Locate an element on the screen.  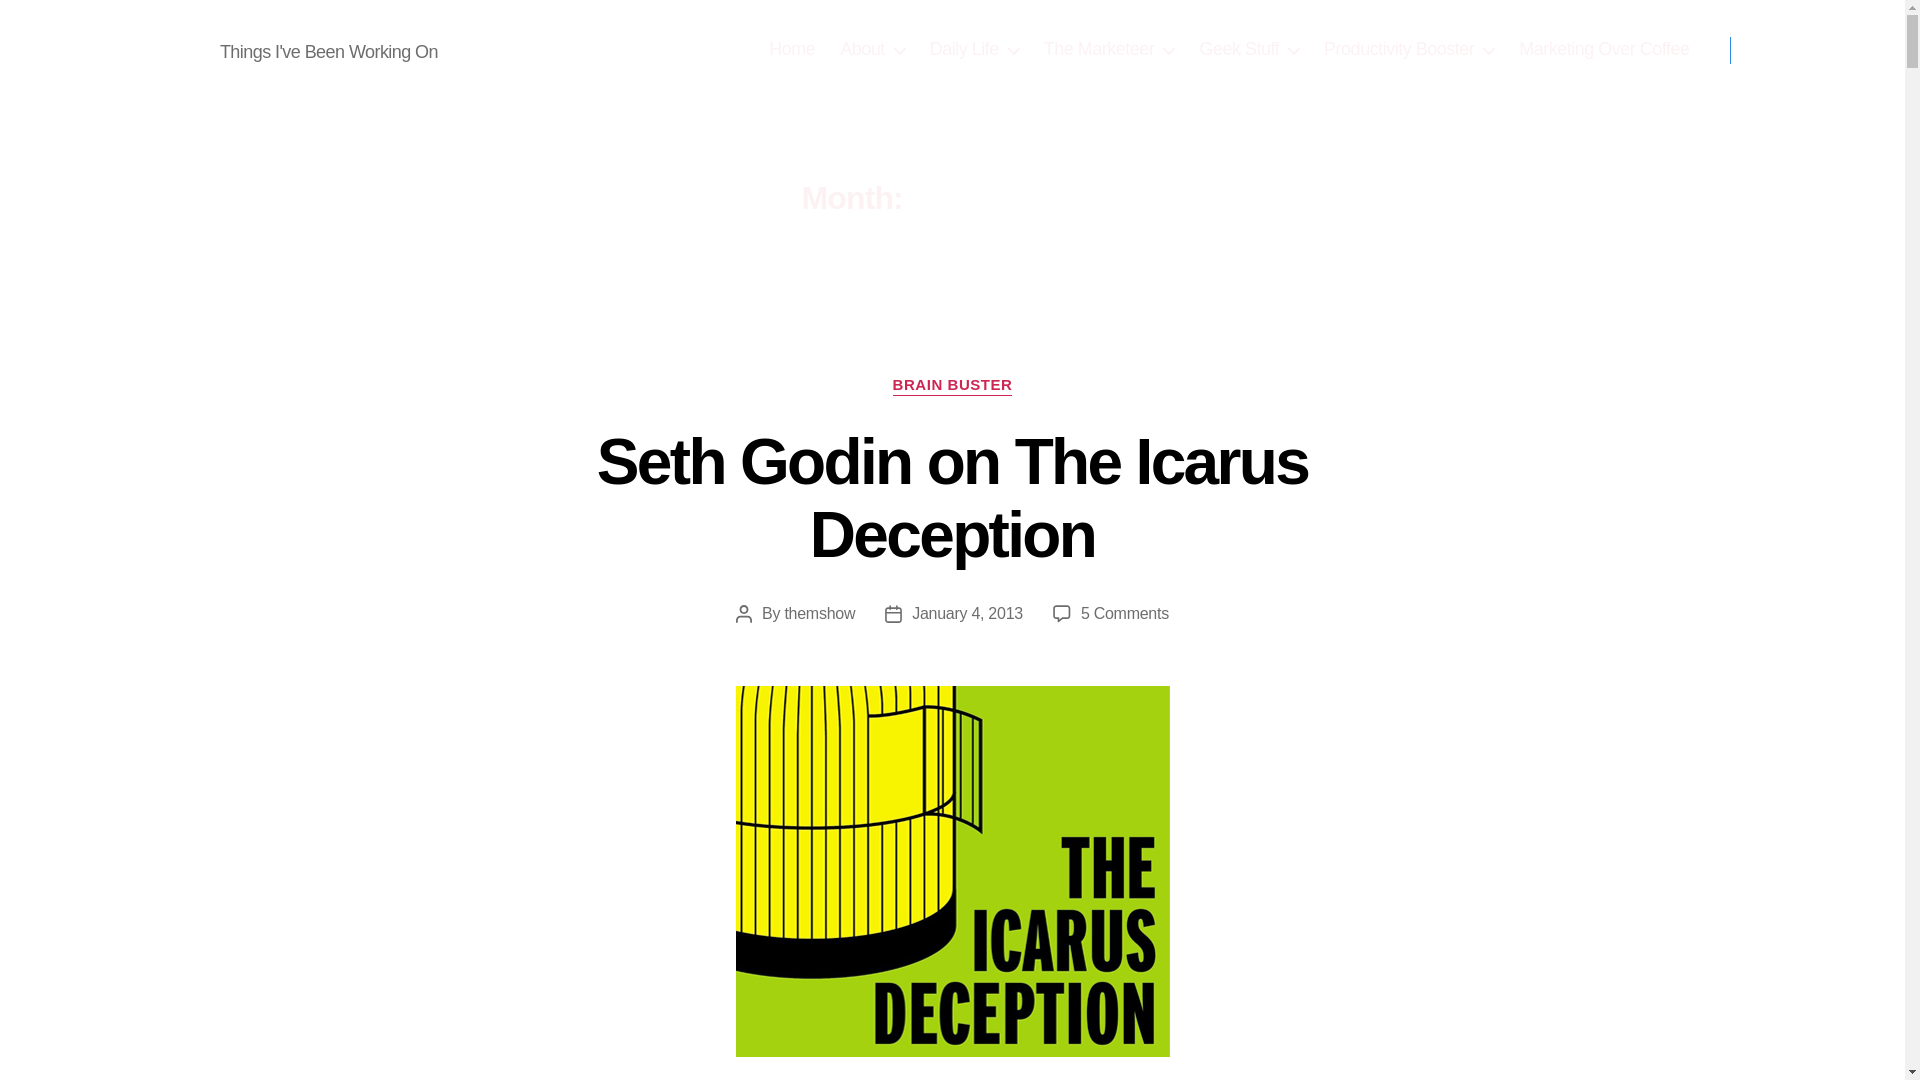
Productivity Booster is located at coordinates (1408, 49).